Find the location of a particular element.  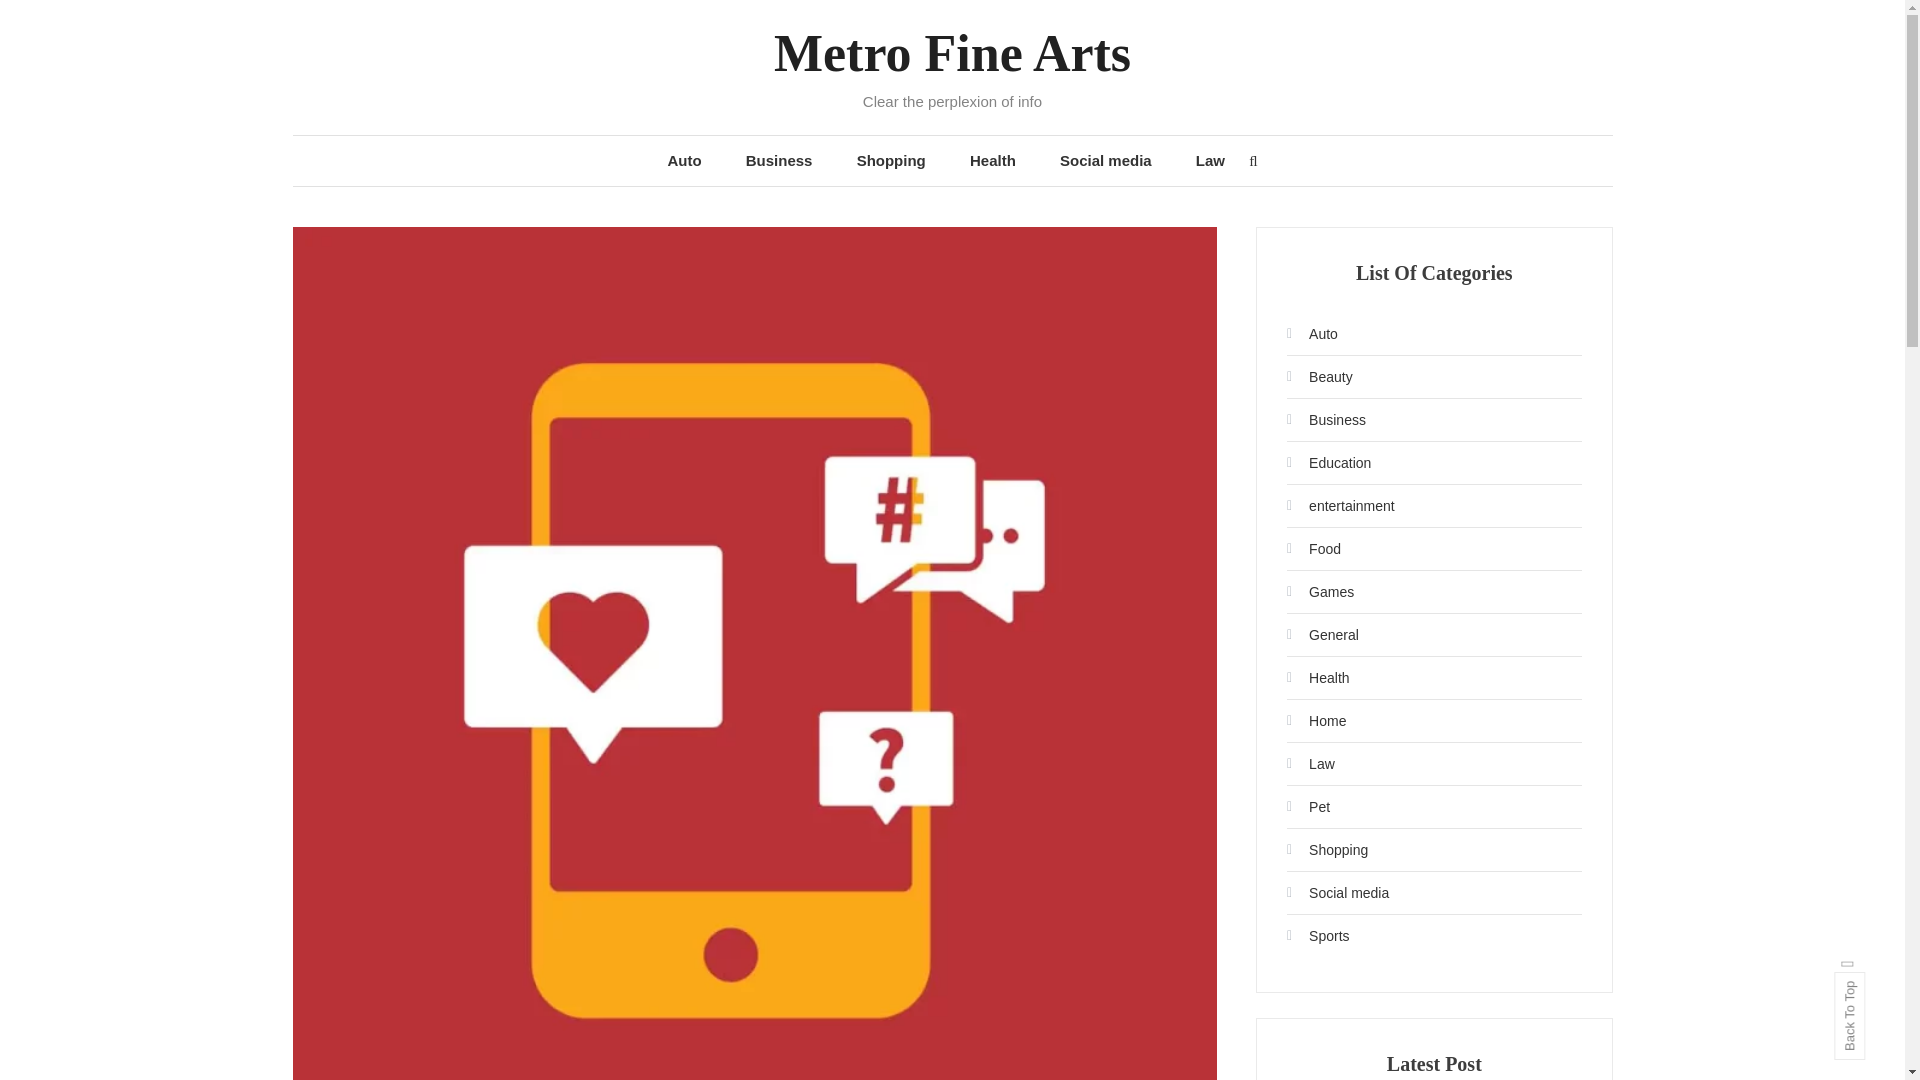

Shopping is located at coordinates (892, 160).